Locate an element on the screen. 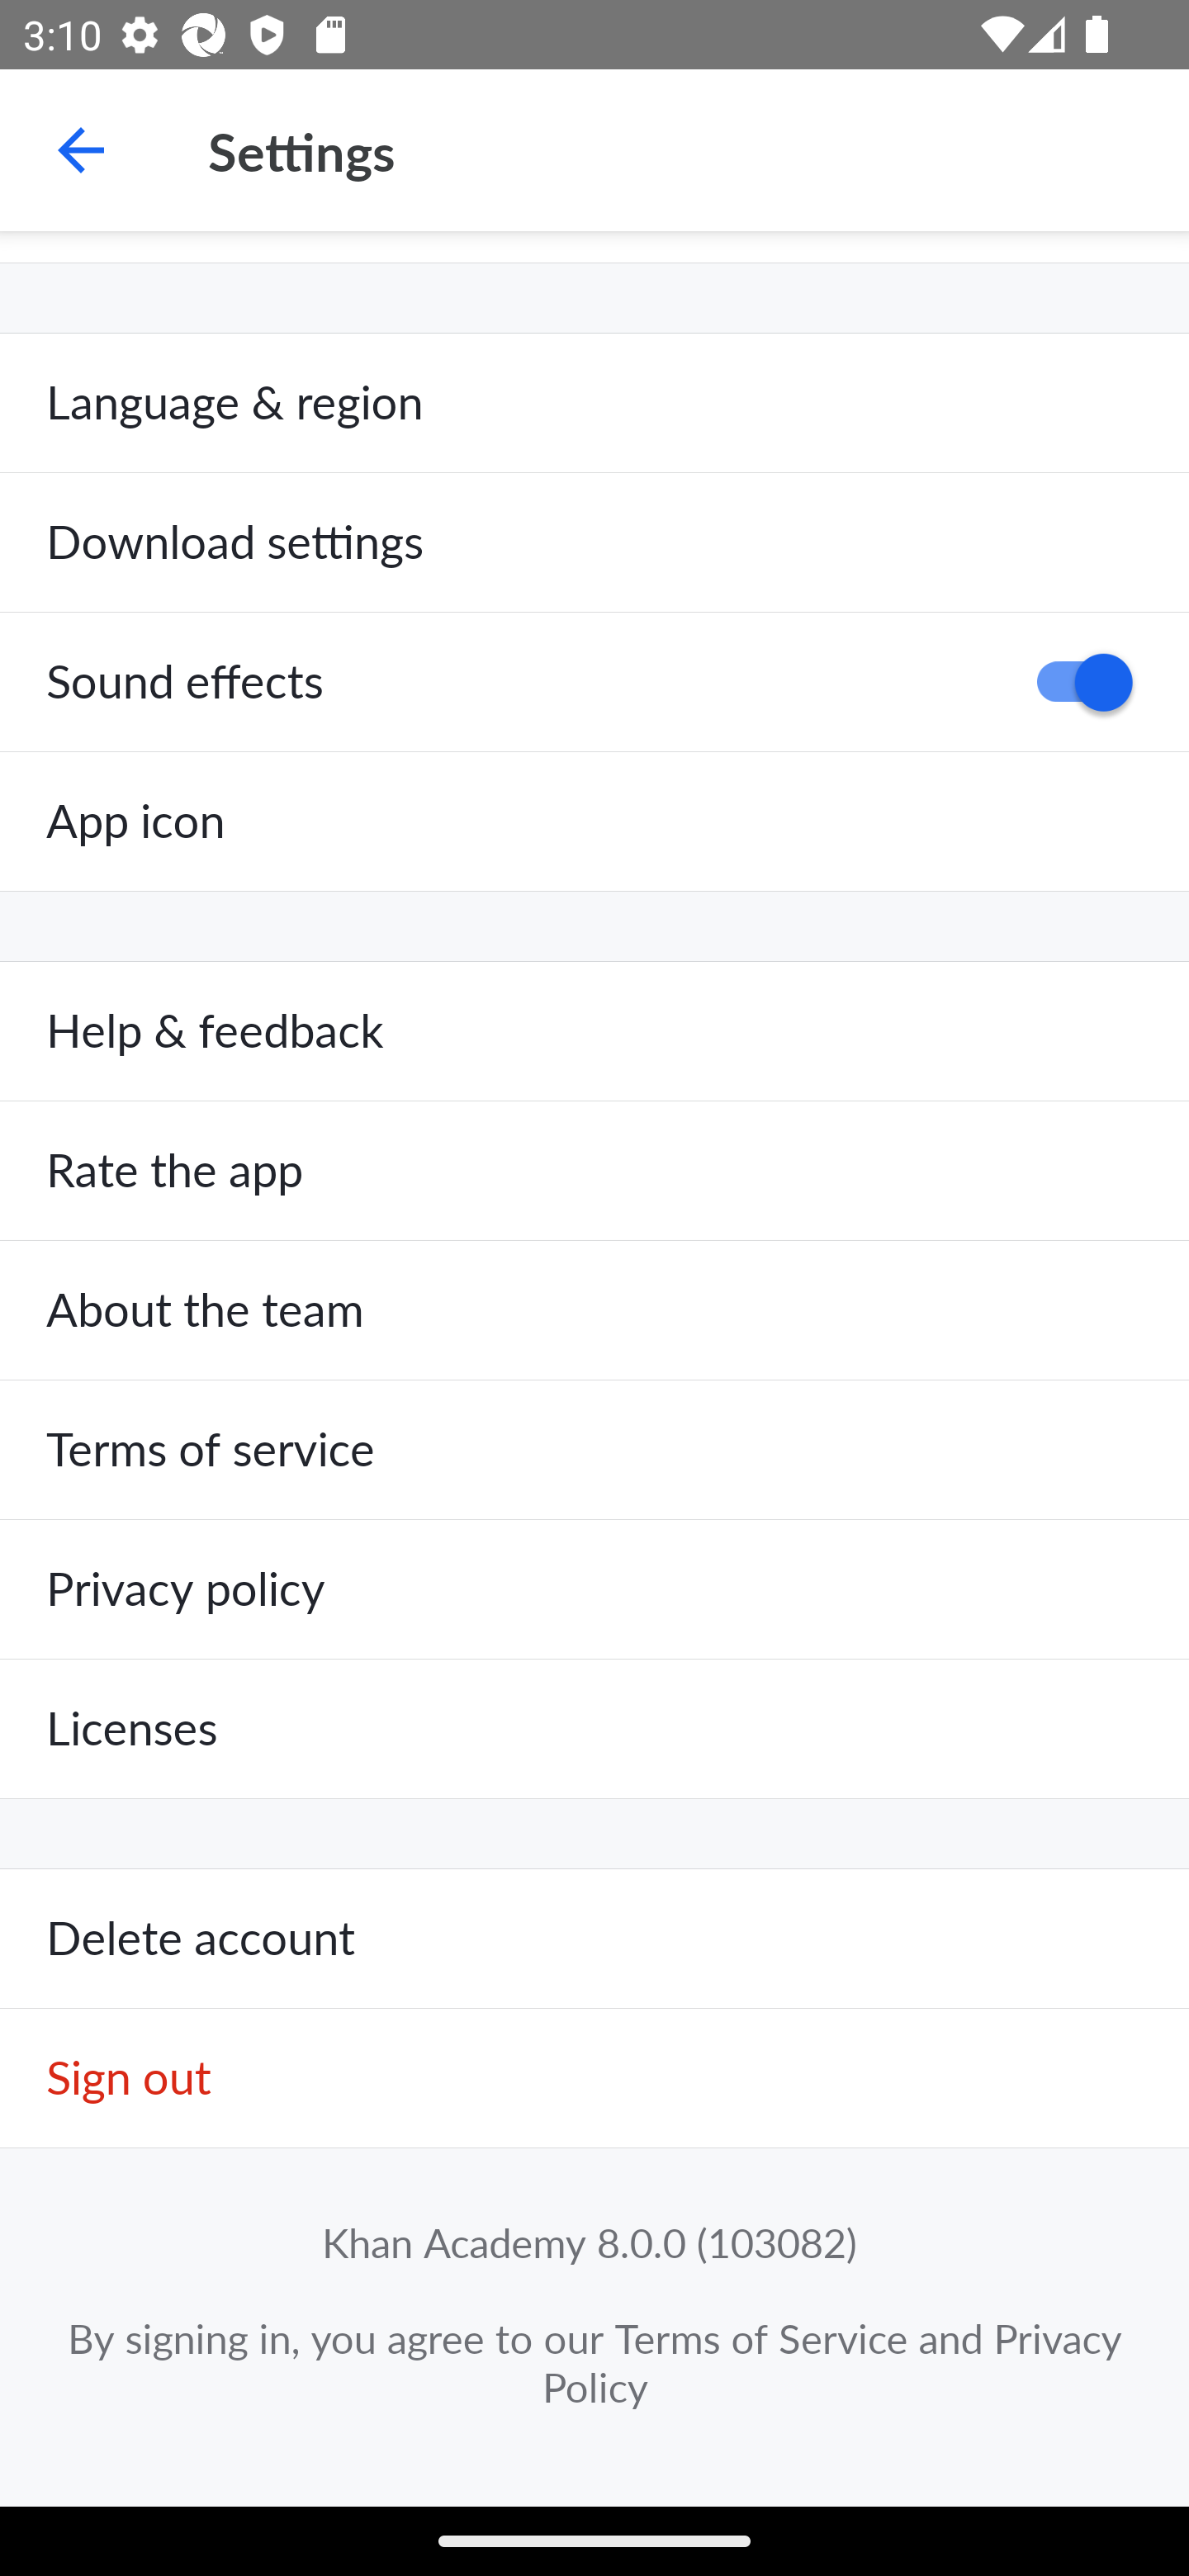 This screenshot has width=1189, height=2576. Download settings is located at coordinates (594, 543).